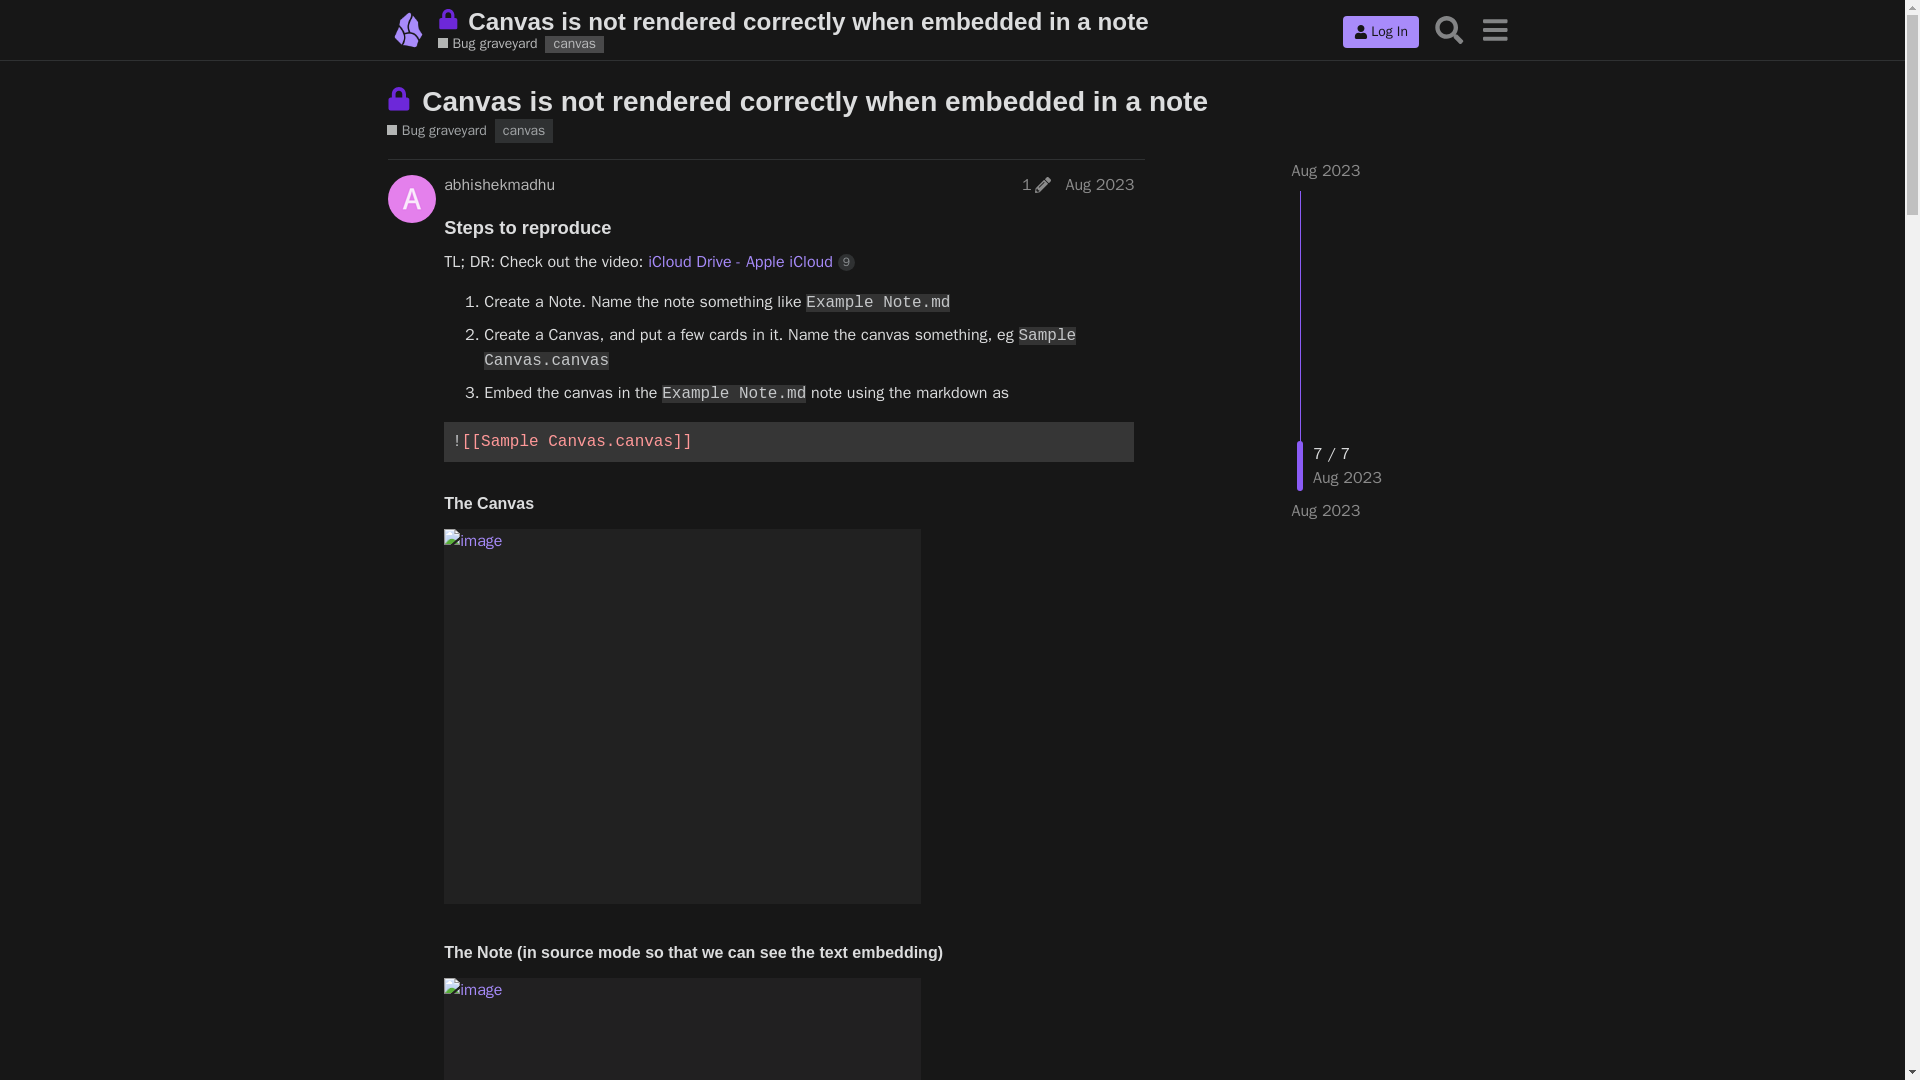  What do you see at coordinates (890, 20) in the screenshot?
I see `Canvas is not rendered correctly when embedded in a note` at bounding box center [890, 20].